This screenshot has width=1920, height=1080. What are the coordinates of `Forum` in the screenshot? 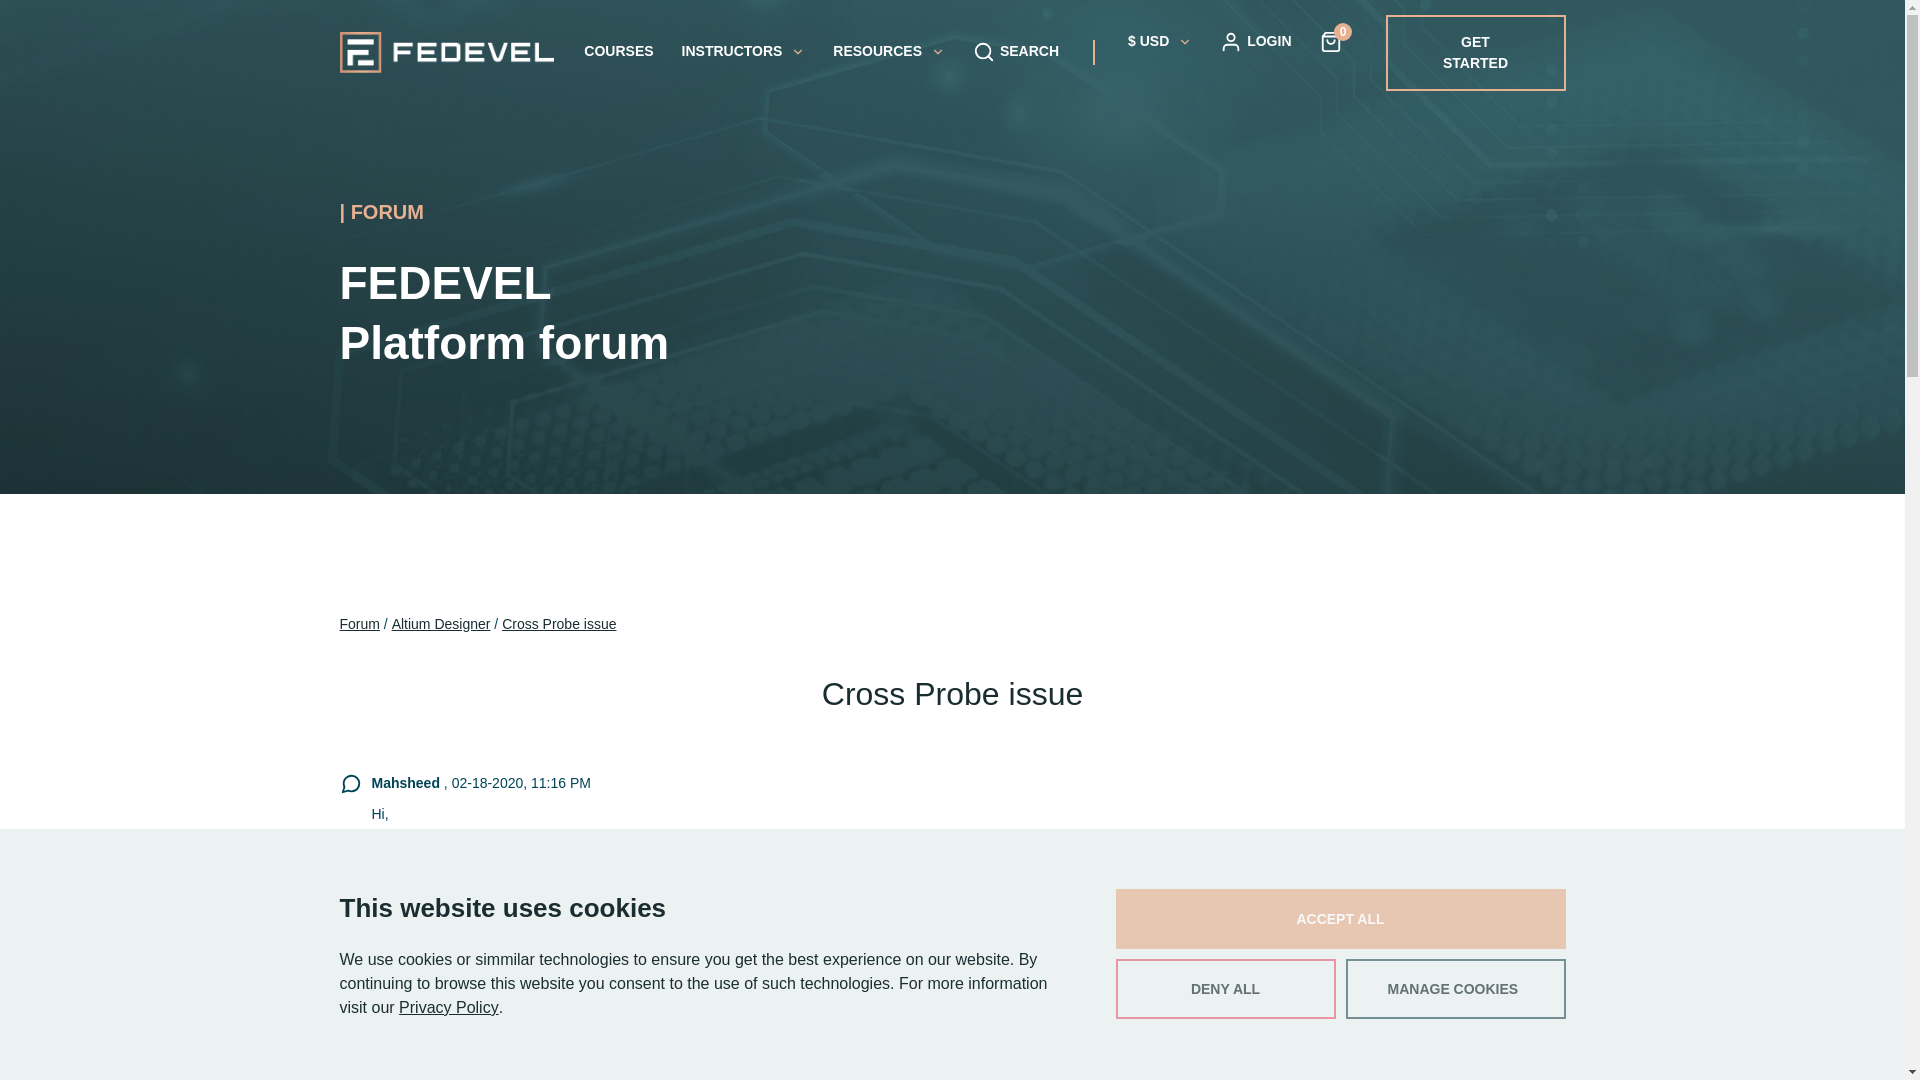 It's located at (360, 624).